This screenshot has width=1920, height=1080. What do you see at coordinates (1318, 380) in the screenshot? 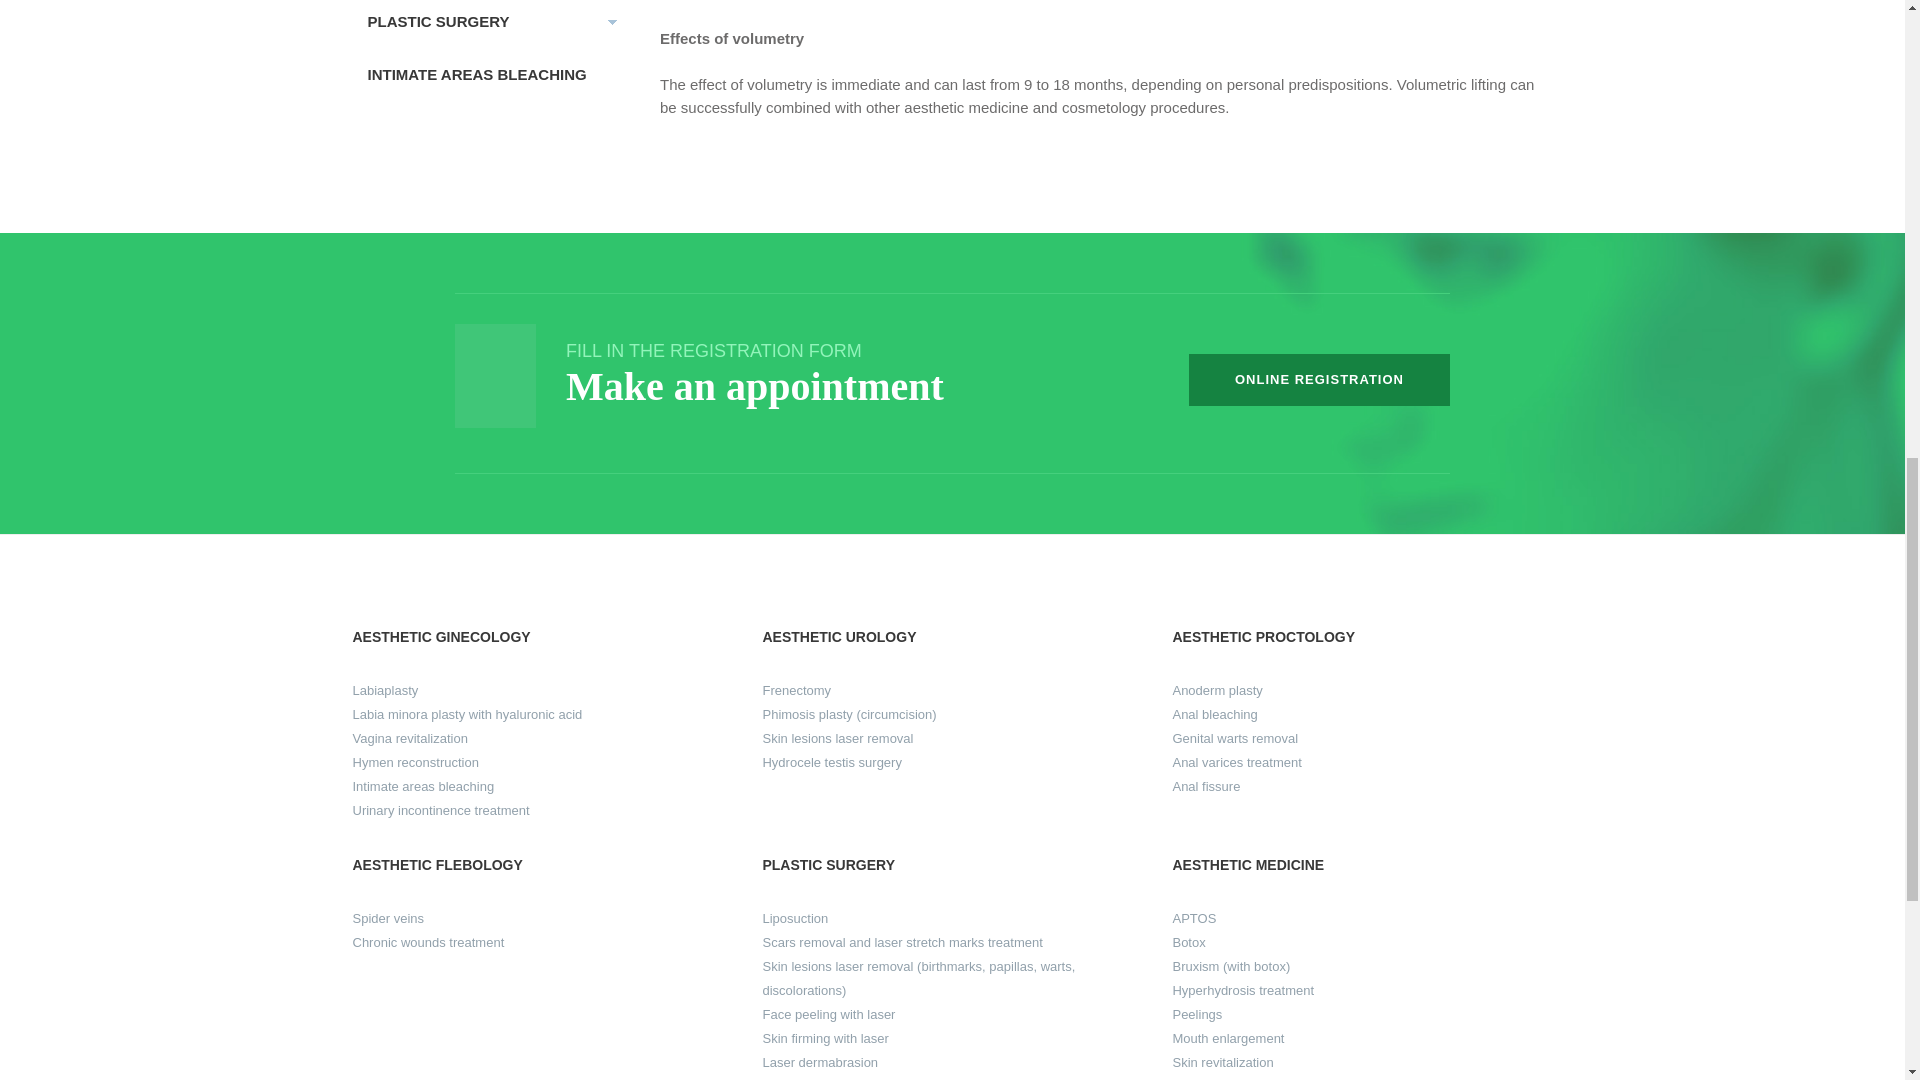
I see `Online registration` at bounding box center [1318, 380].